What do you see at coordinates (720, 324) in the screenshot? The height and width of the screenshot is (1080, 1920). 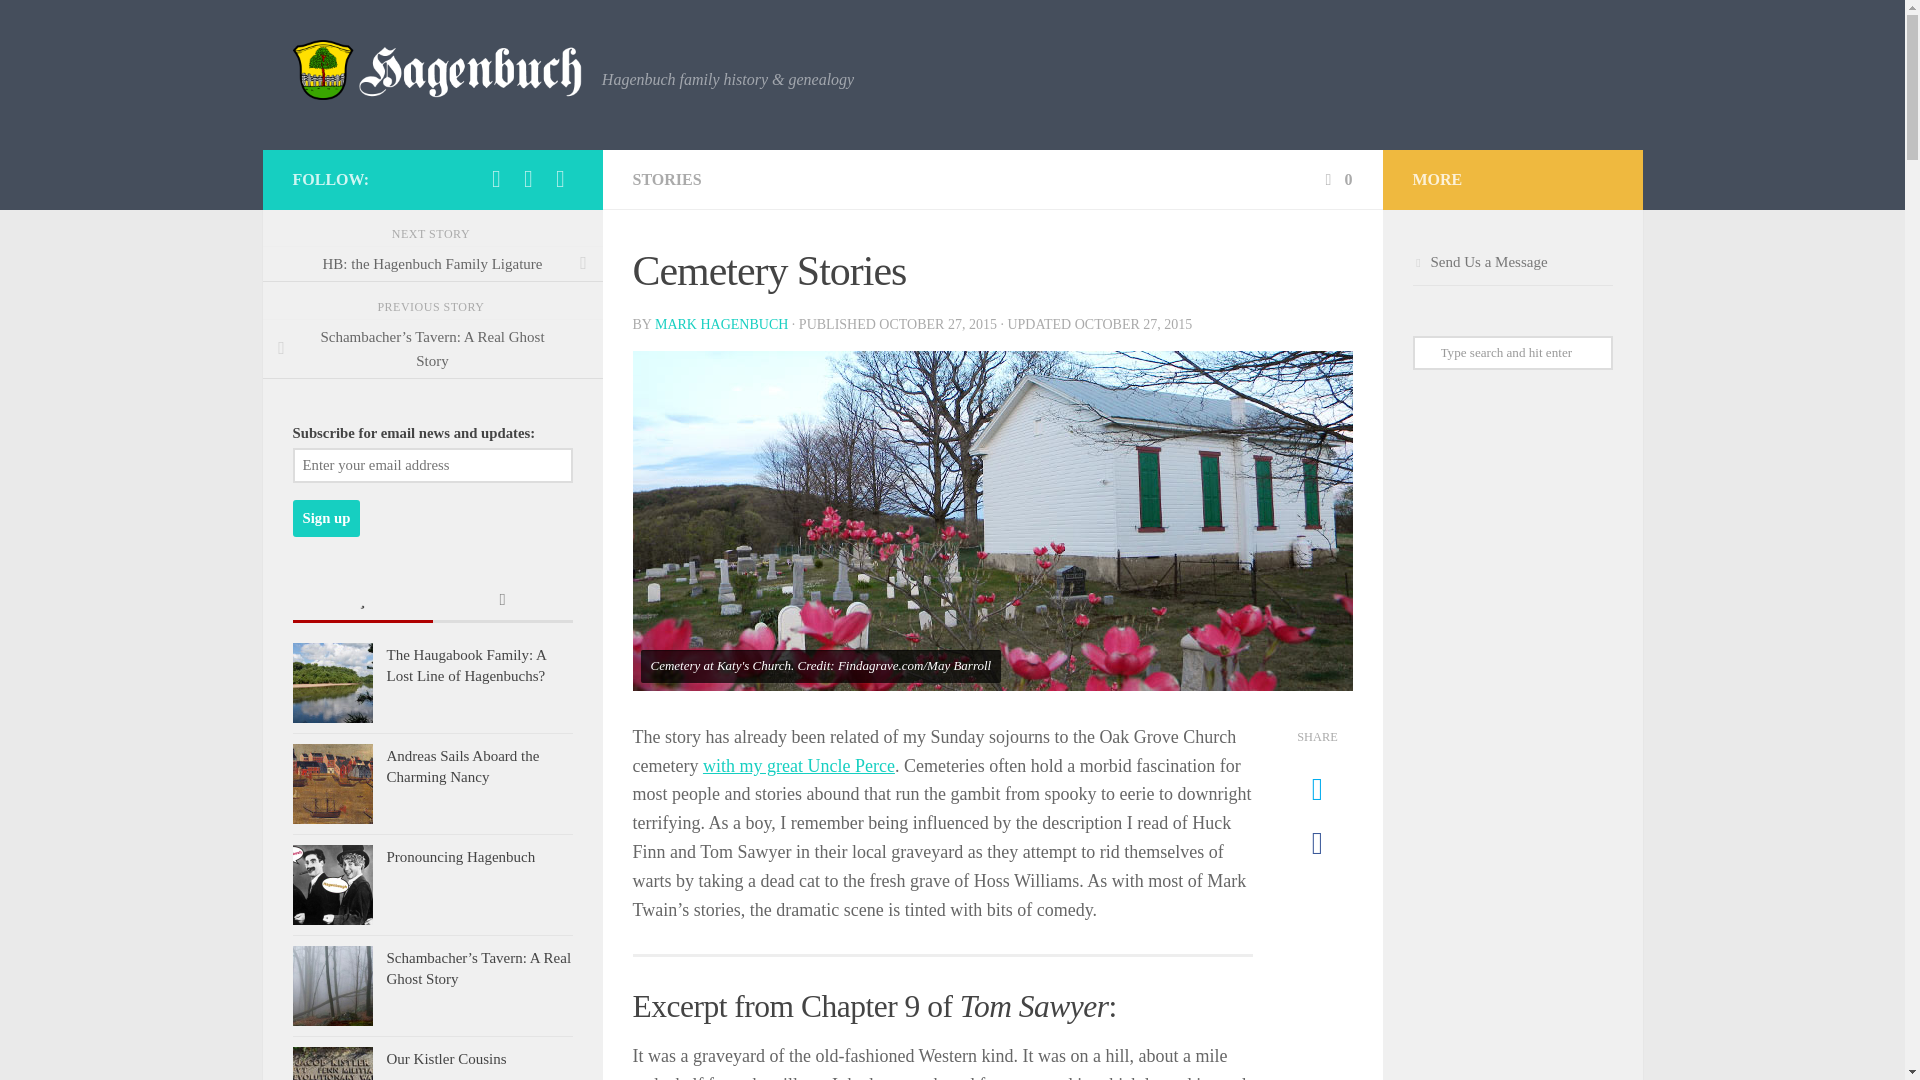 I see `Posts by Mark Hagenbuch` at bounding box center [720, 324].